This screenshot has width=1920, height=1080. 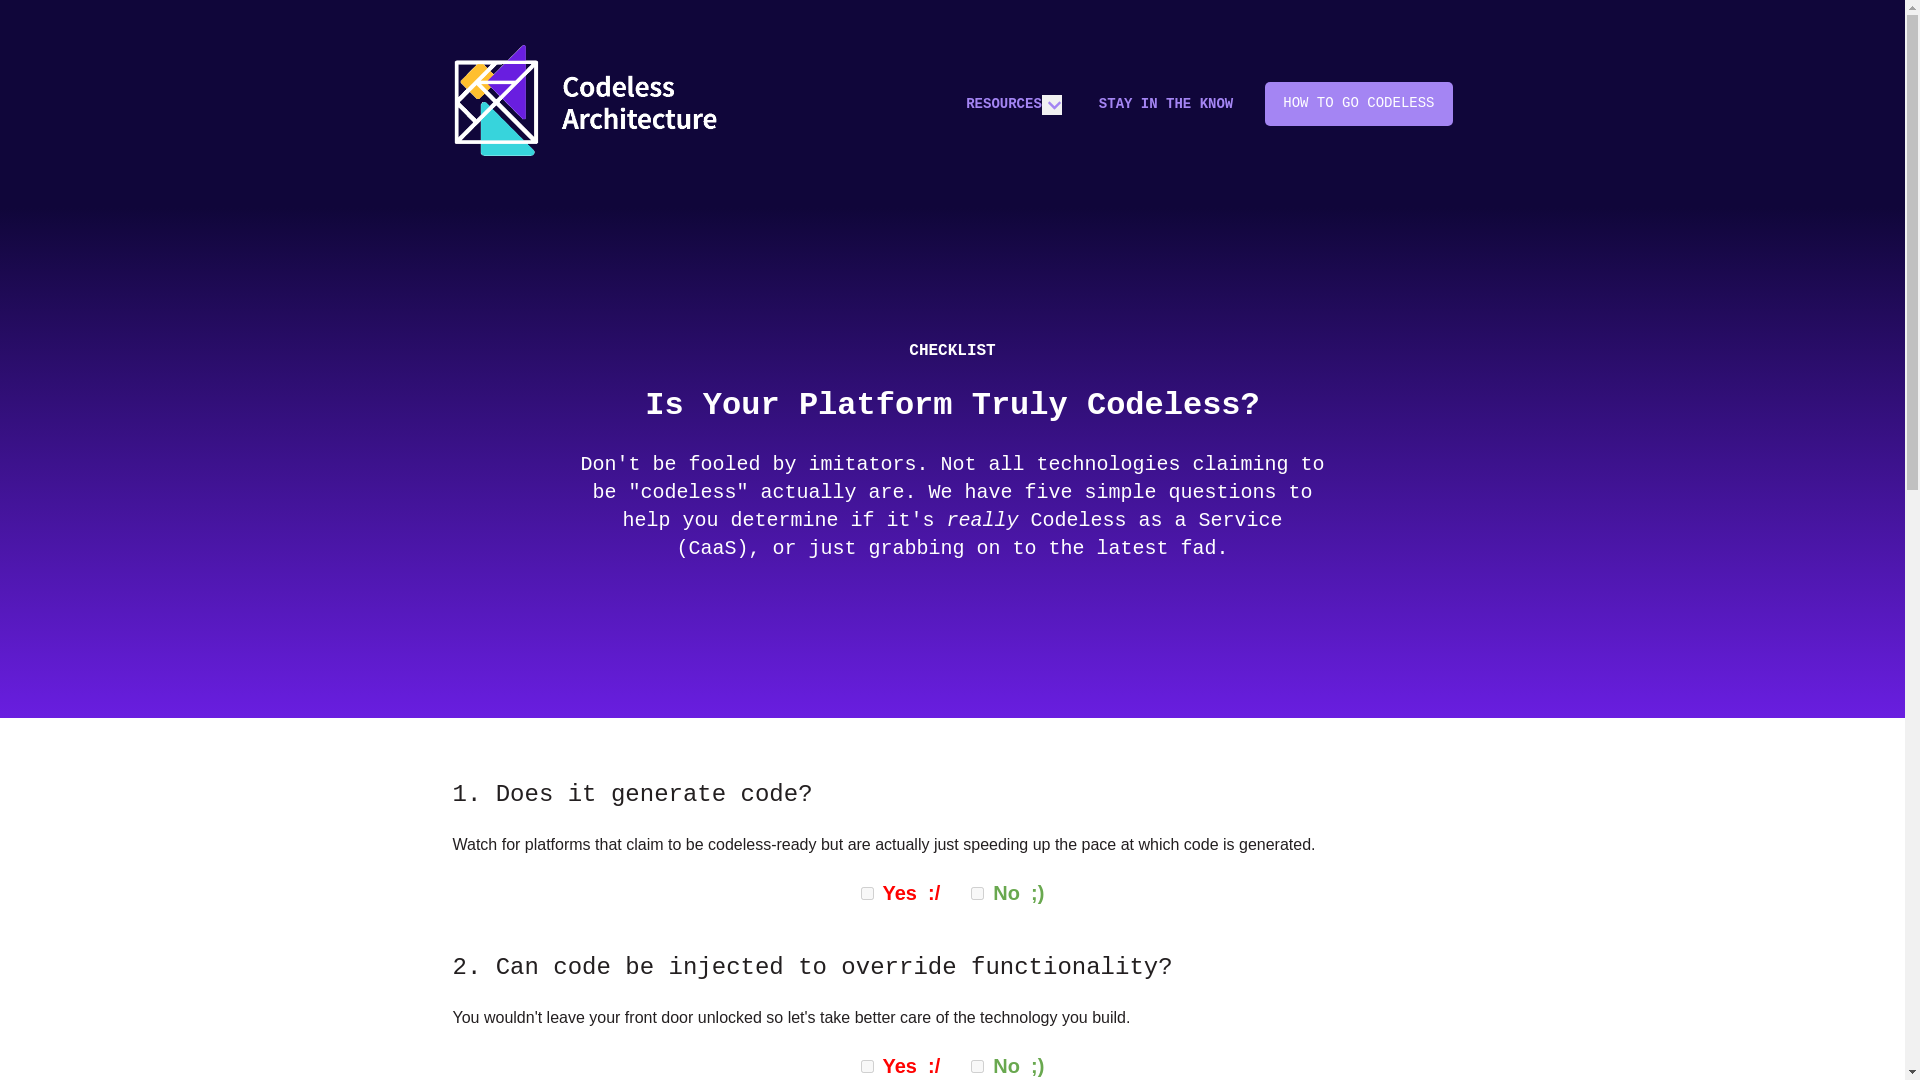 What do you see at coordinates (977, 1066) in the screenshot?
I see `no` at bounding box center [977, 1066].